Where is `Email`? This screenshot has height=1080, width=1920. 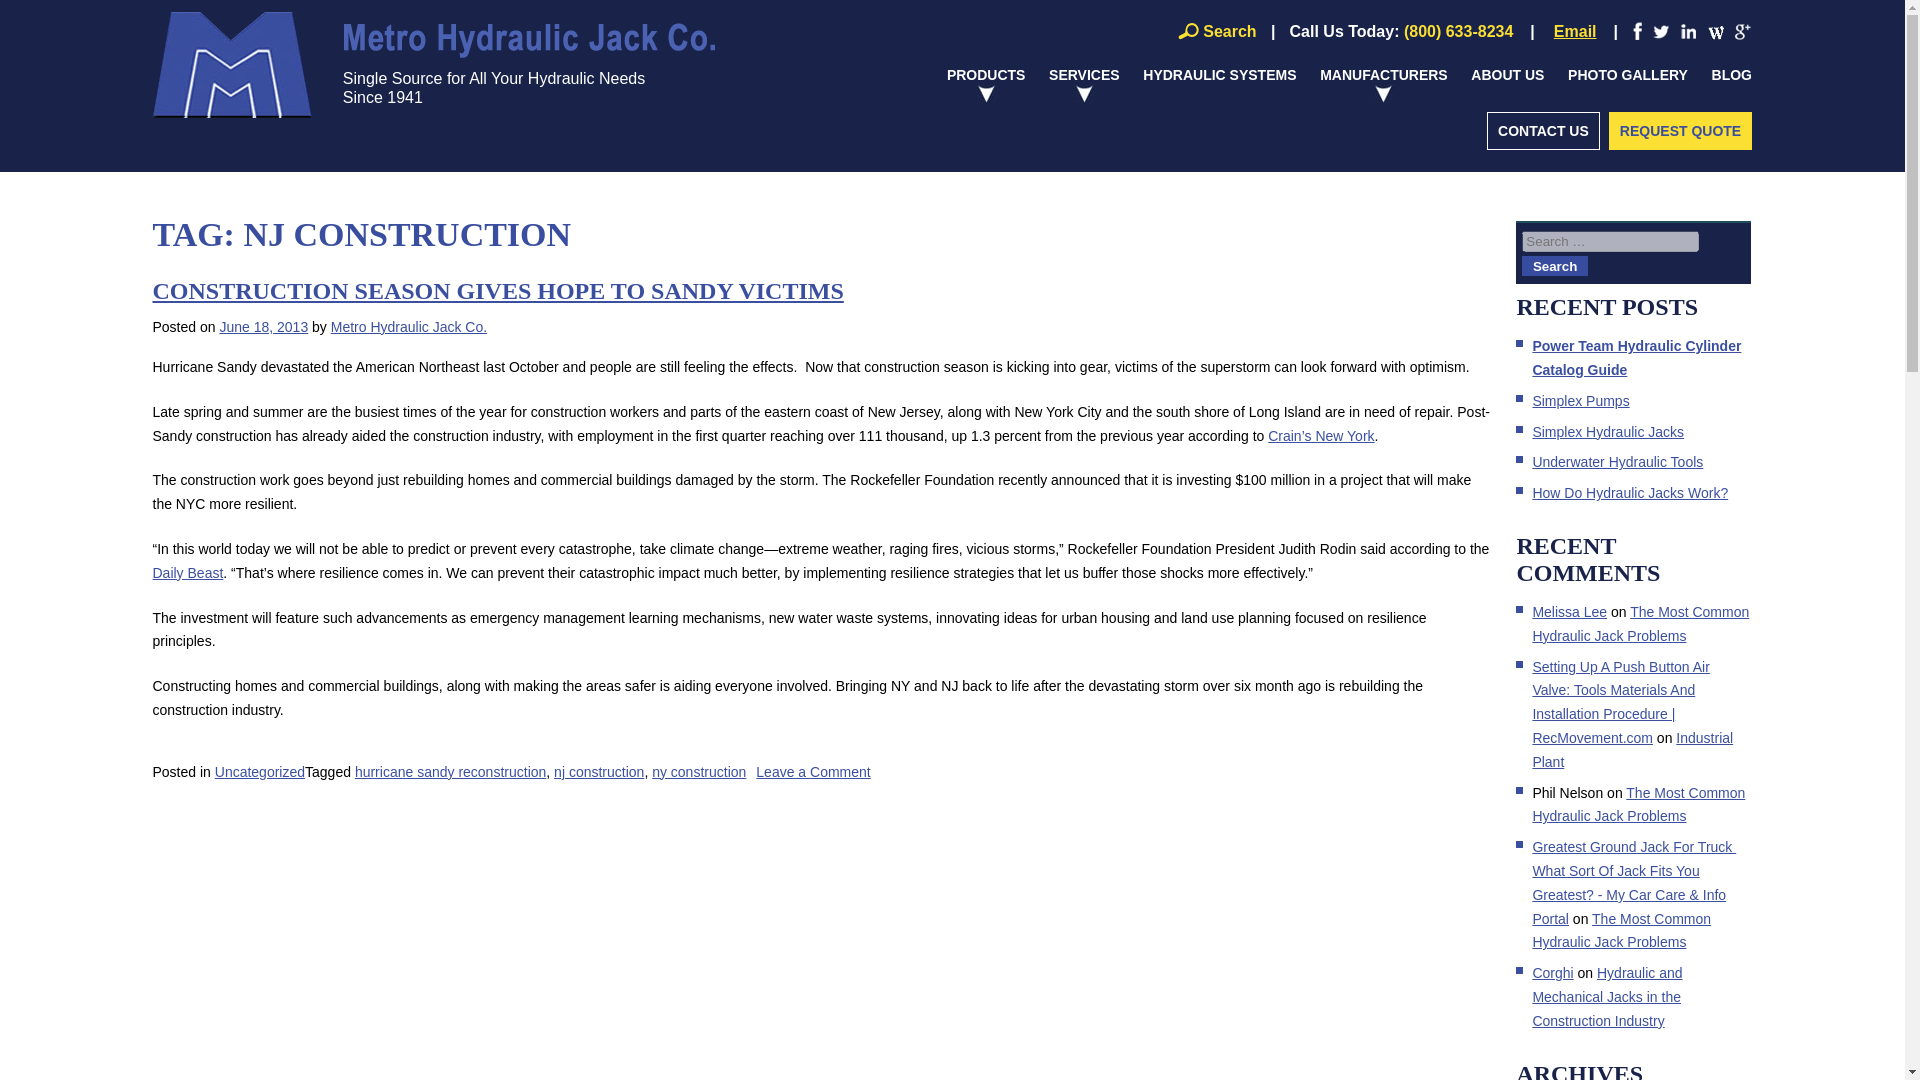
Email is located at coordinates (1575, 31).